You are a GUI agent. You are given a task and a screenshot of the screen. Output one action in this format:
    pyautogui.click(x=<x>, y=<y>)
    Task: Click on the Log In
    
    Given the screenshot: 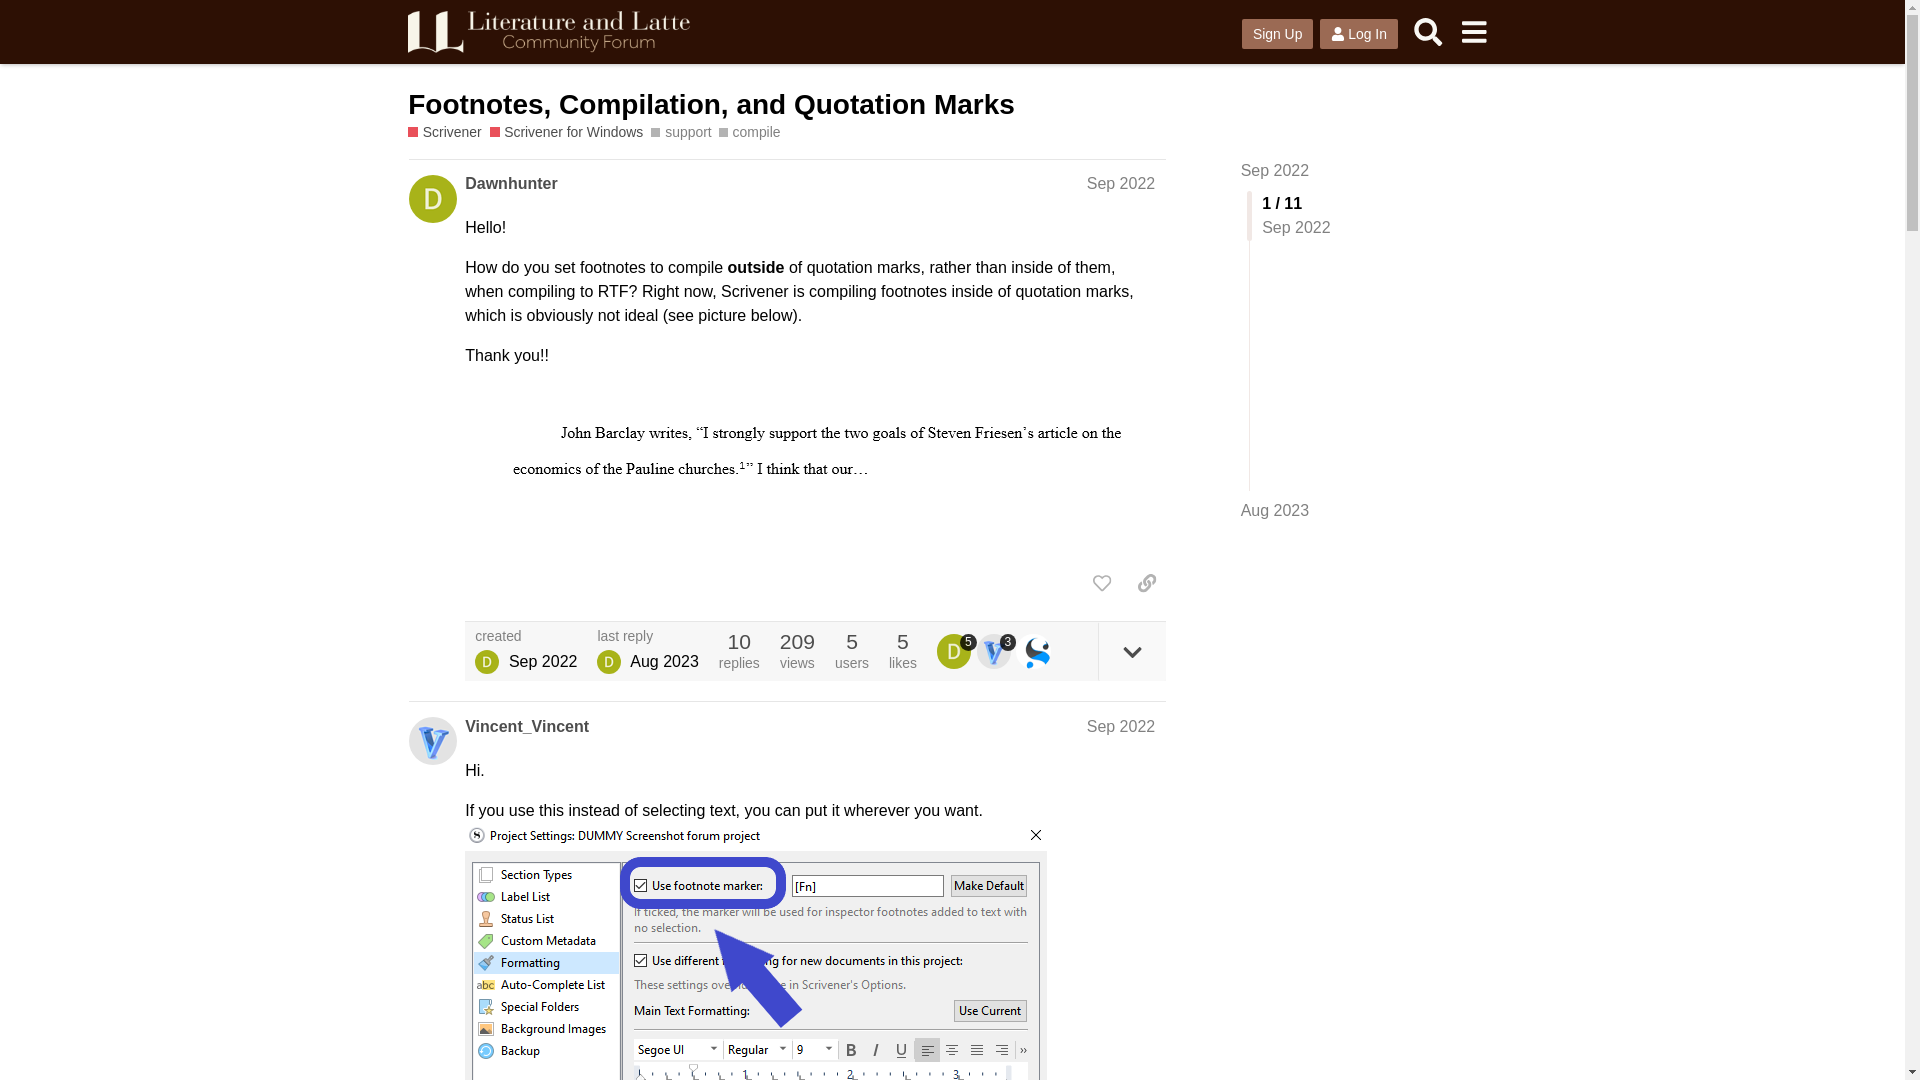 What is the action you would take?
    pyautogui.click(x=1358, y=34)
    